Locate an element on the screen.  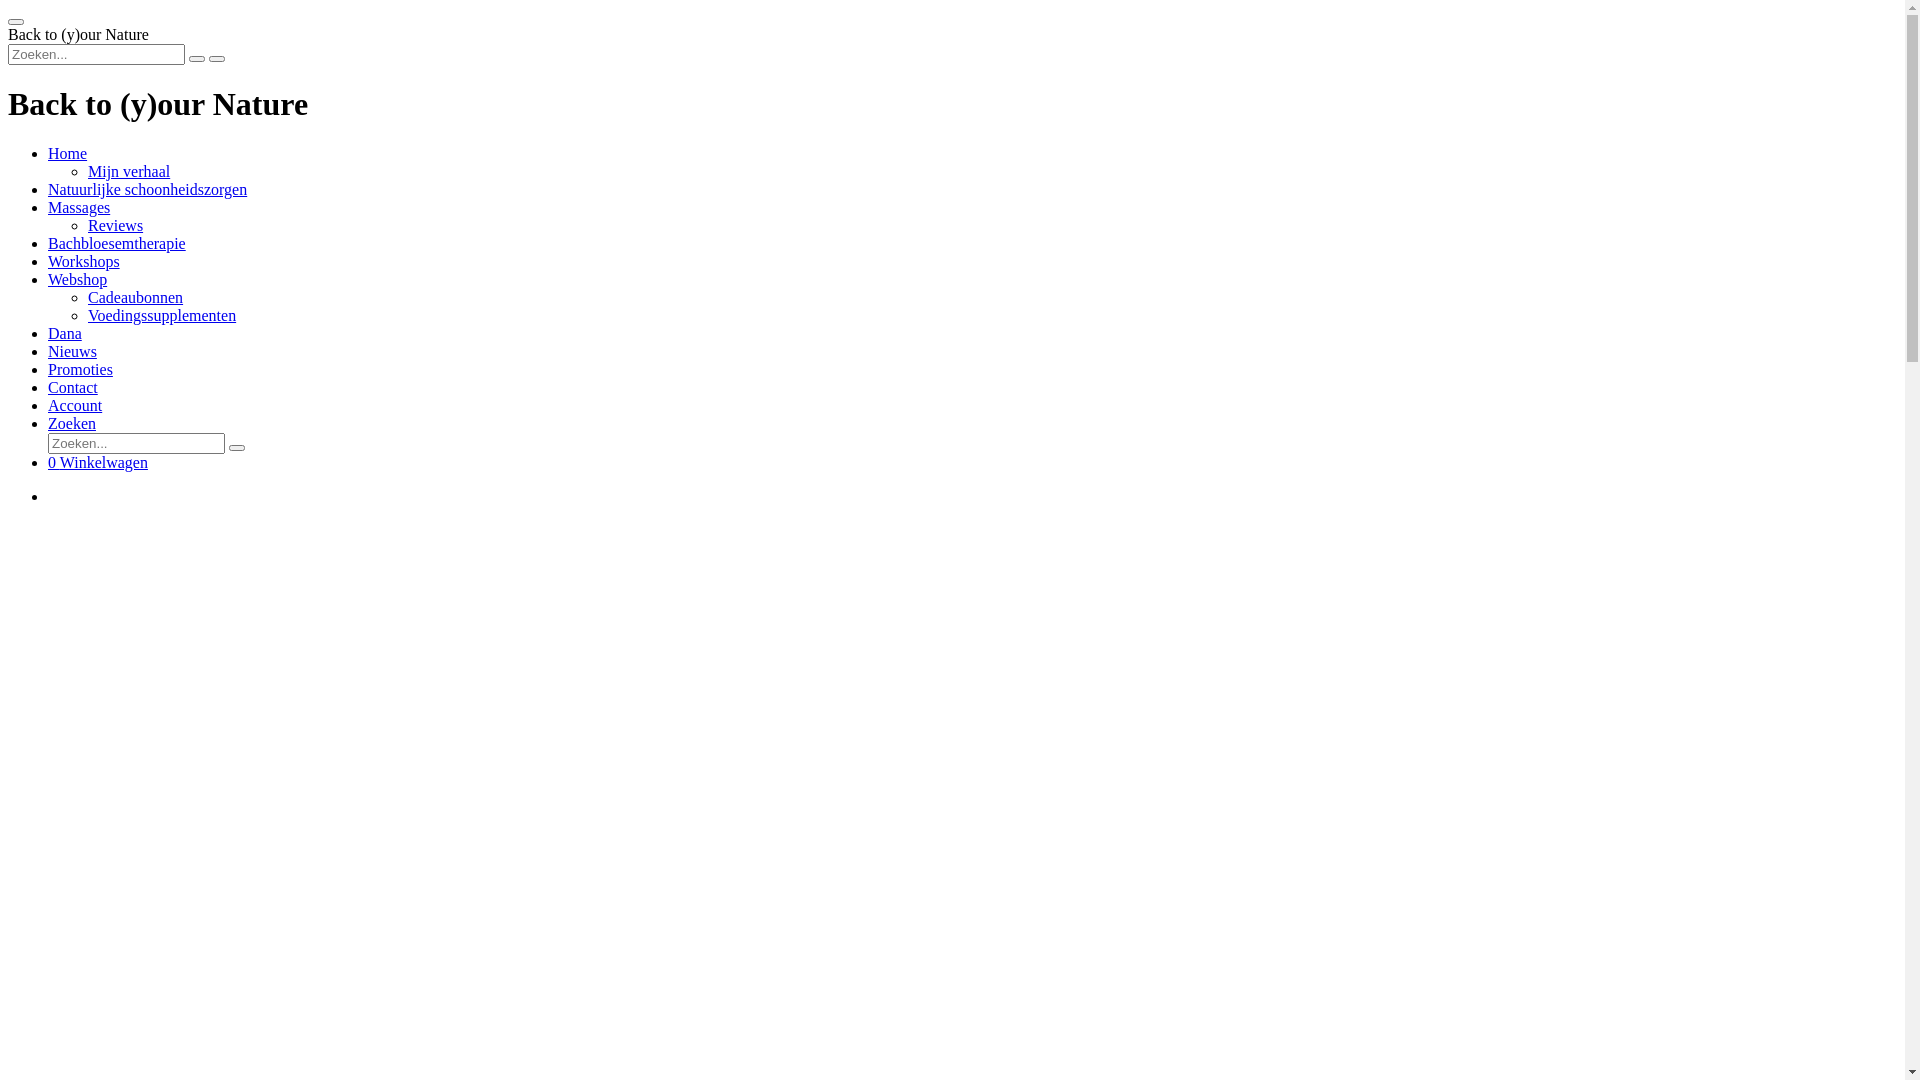
0 Winkelwagen is located at coordinates (98, 462).